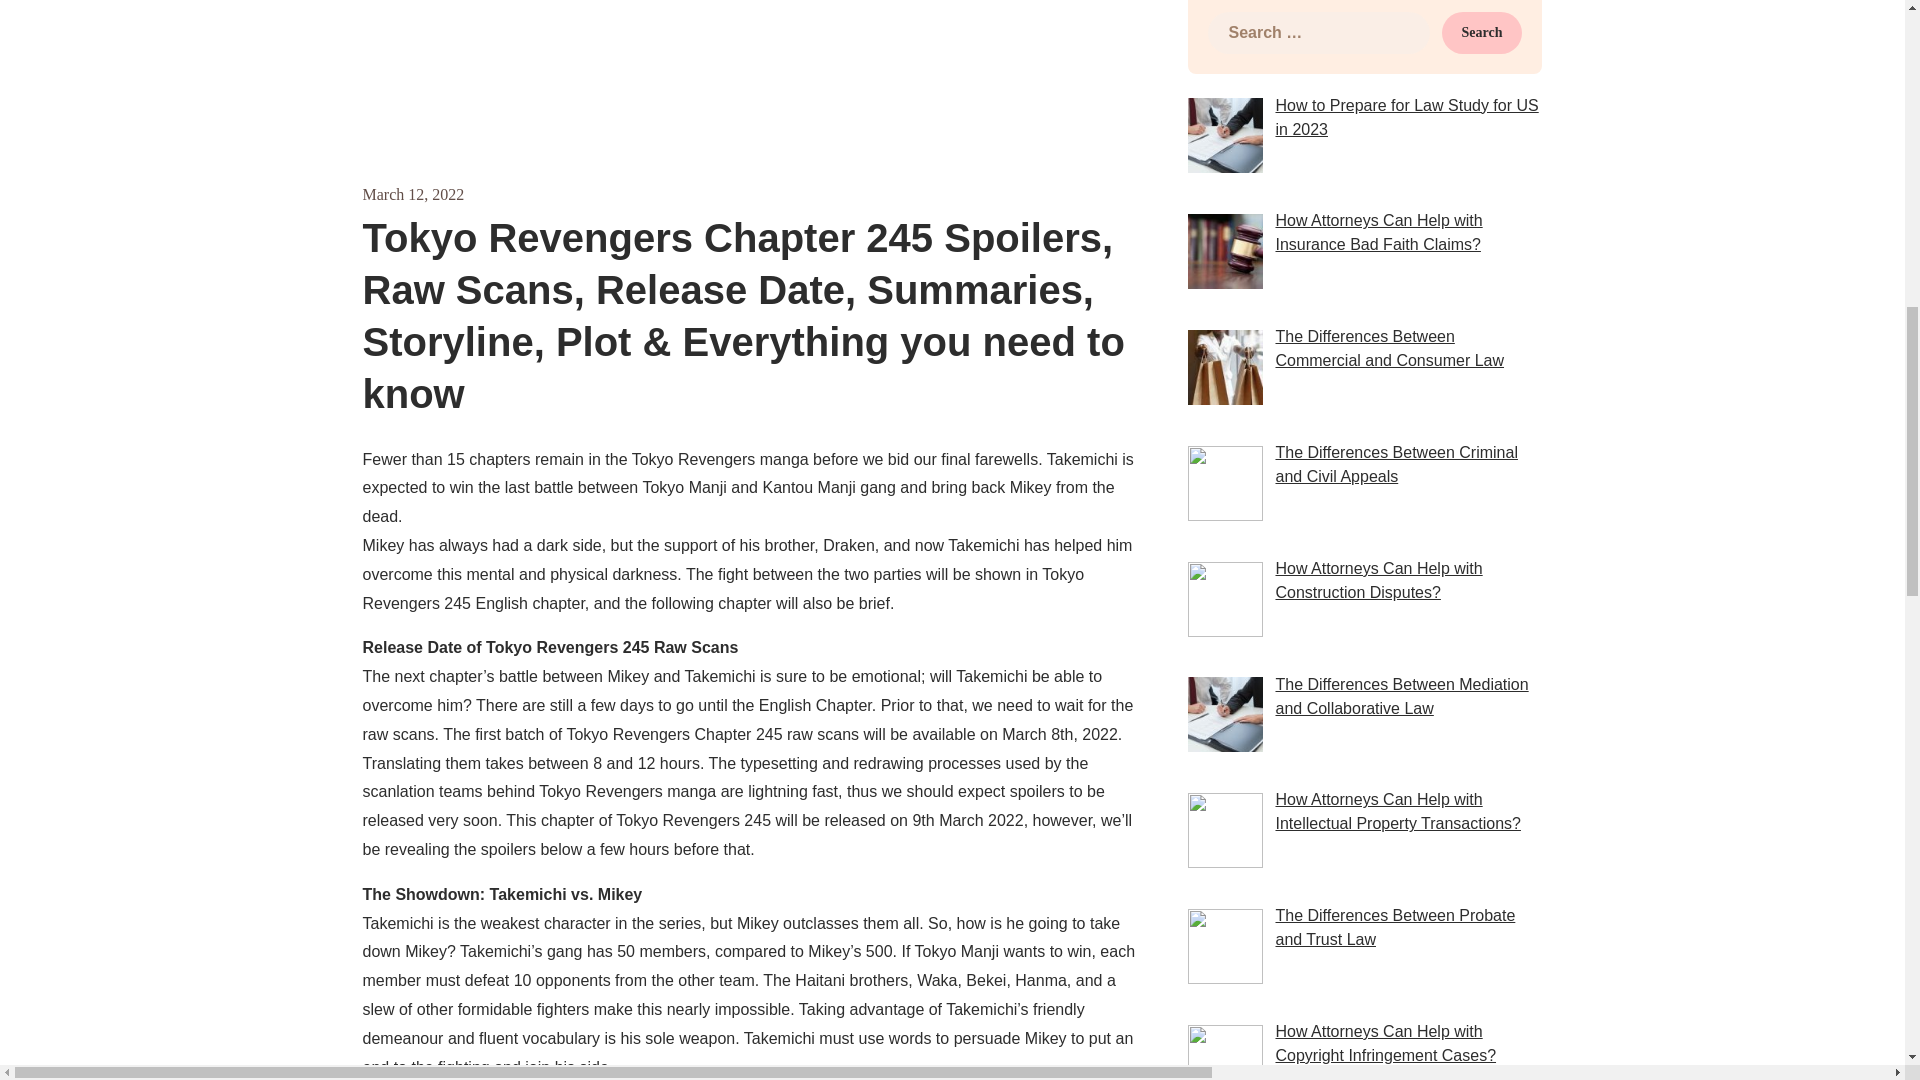 The width and height of the screenshot is (1920, 1080). What do you see at coordinates (1388, 348) in the screenshot?
I see `The Differences Between Commercial and Consumer Law` at bounding box center [1388, 348].